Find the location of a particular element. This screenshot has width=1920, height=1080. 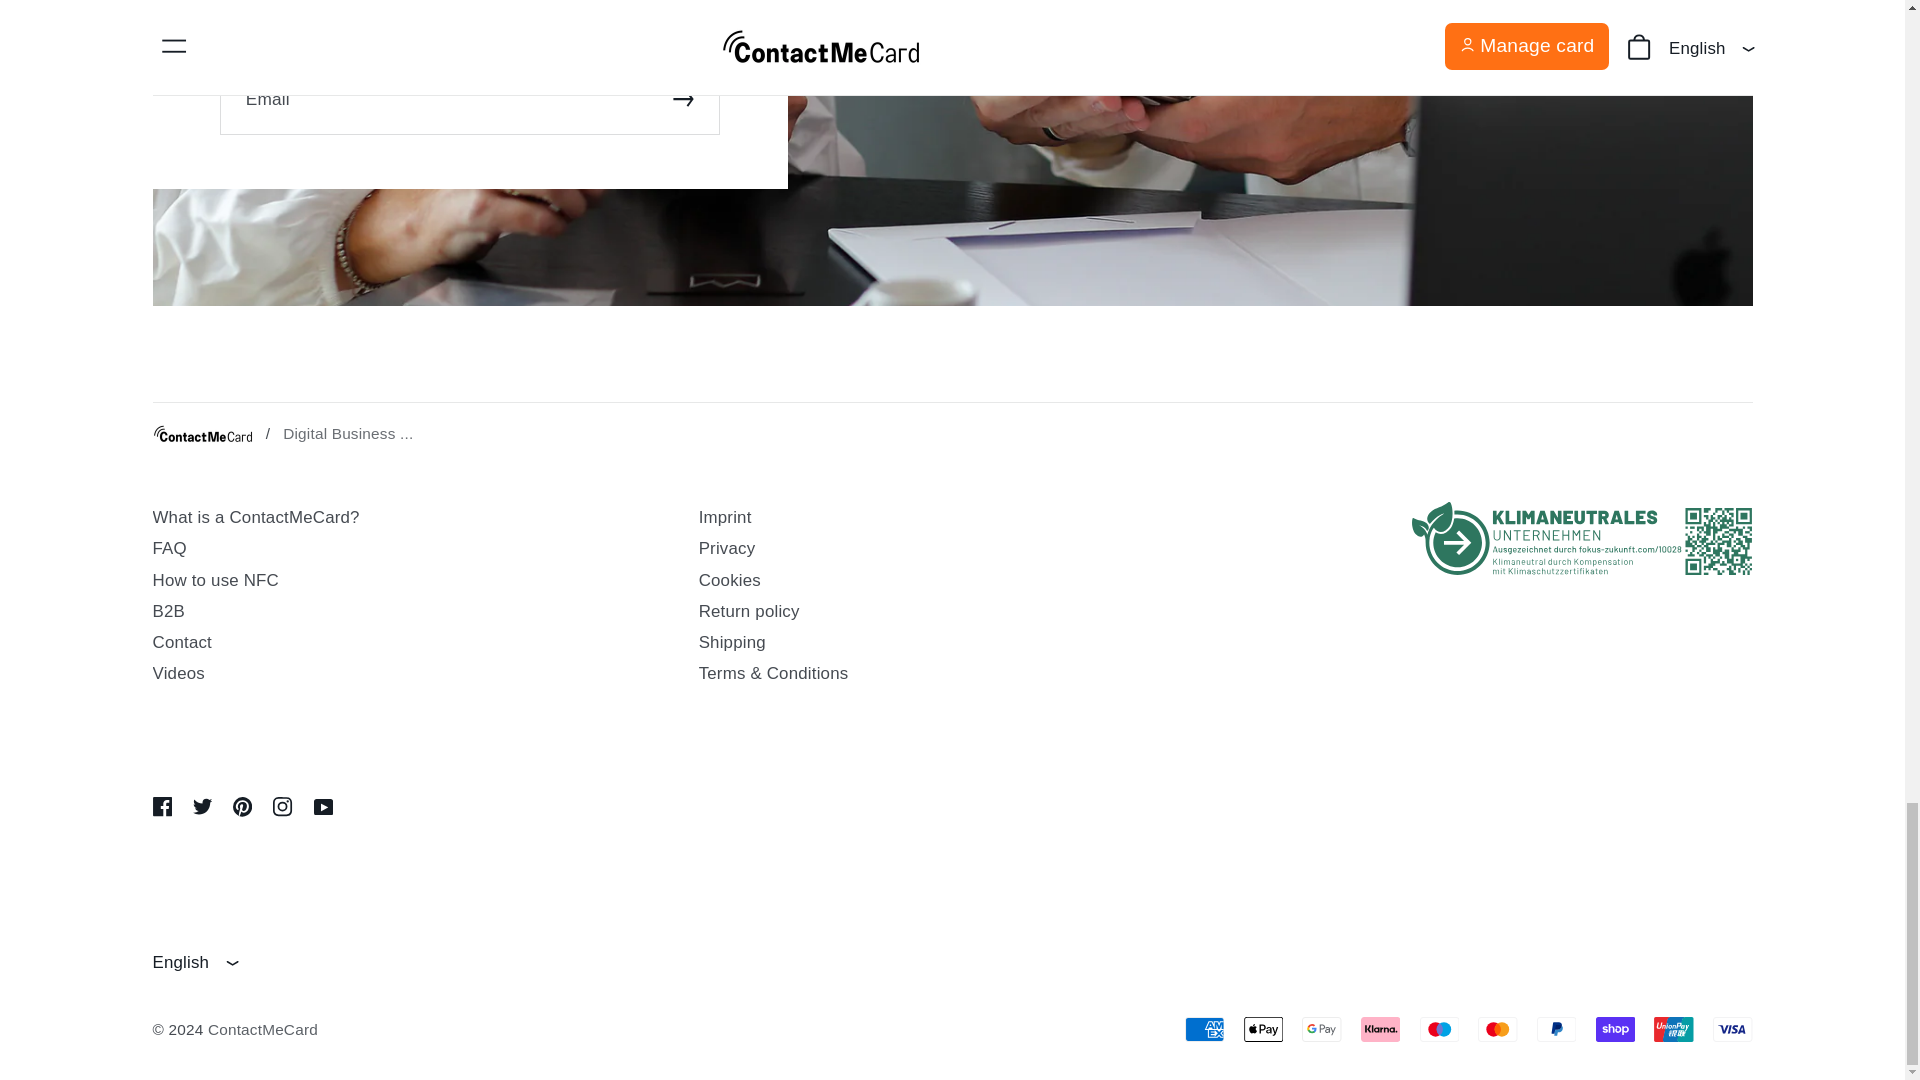

ContactMeCard on Instagram is located at coordinates (288, 806).